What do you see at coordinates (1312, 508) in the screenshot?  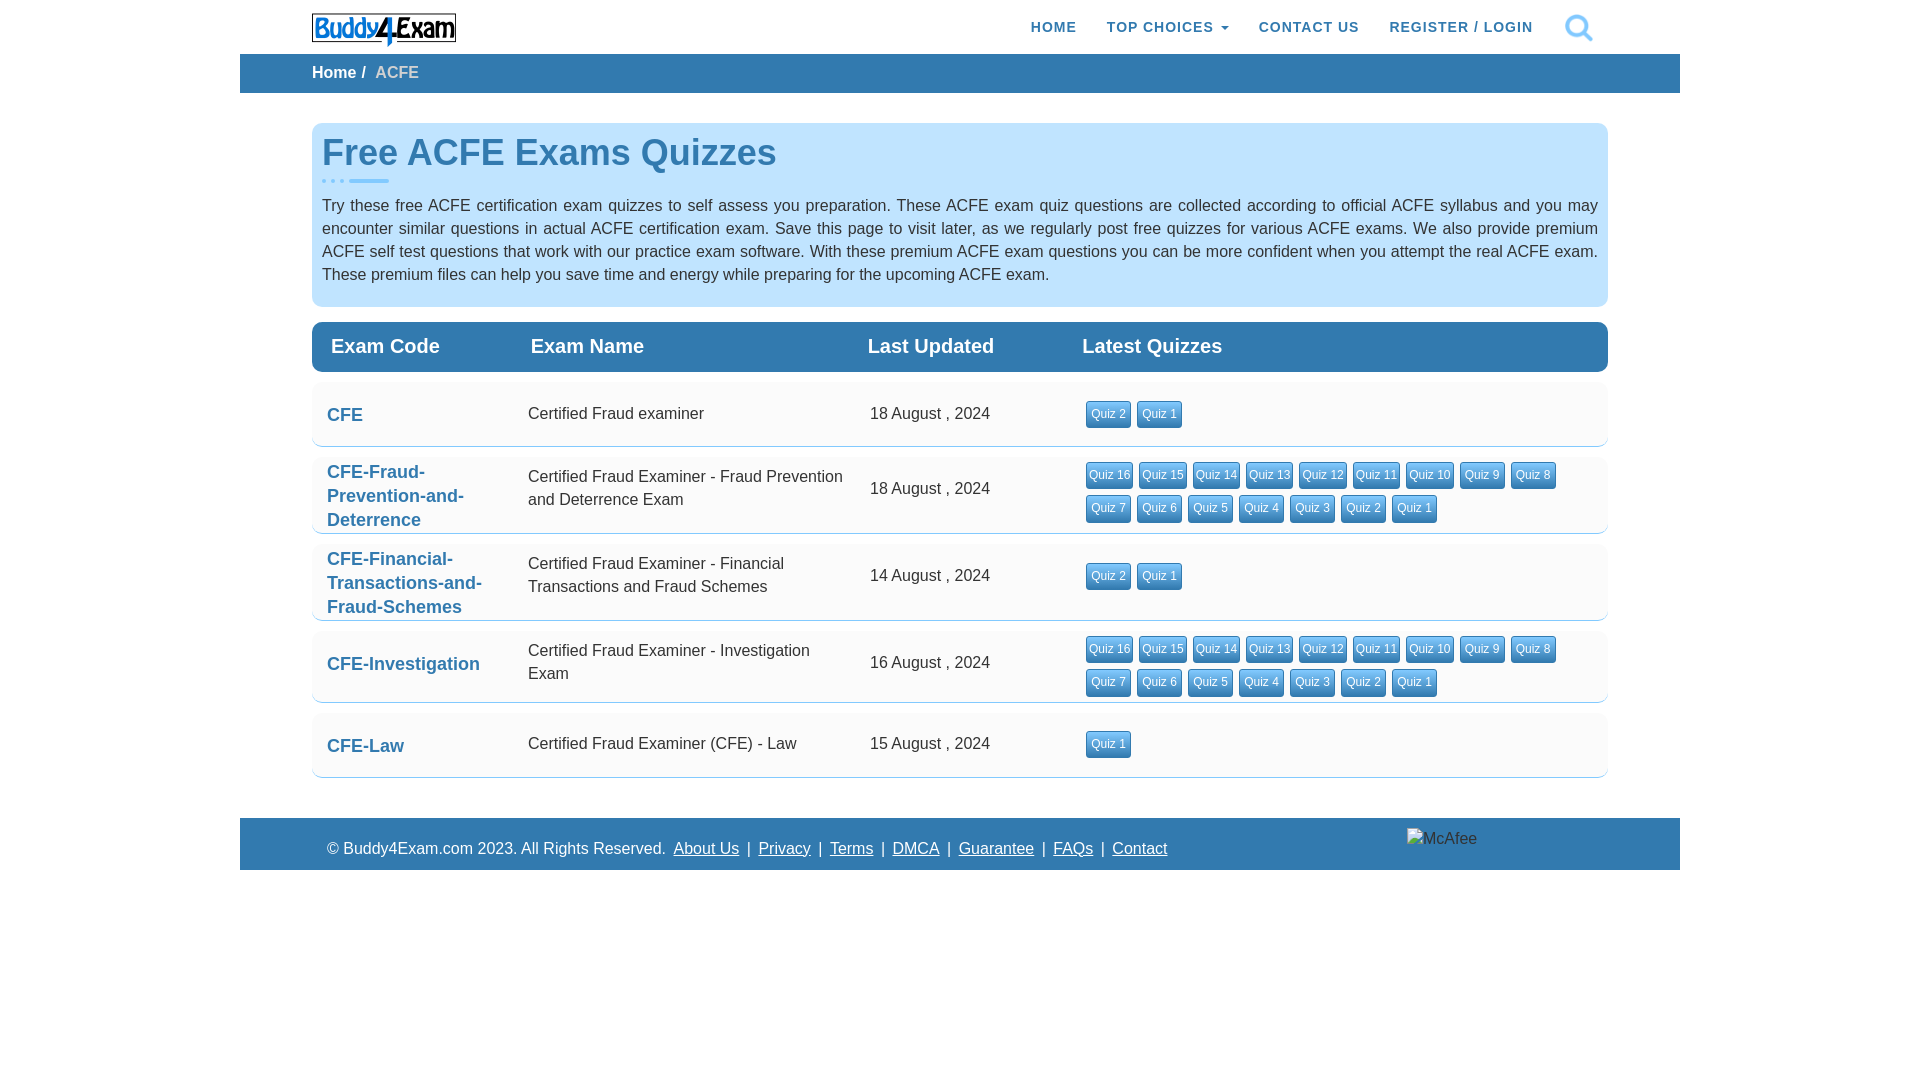 I see `Quiz 3` at bounding box center [1312, 508].